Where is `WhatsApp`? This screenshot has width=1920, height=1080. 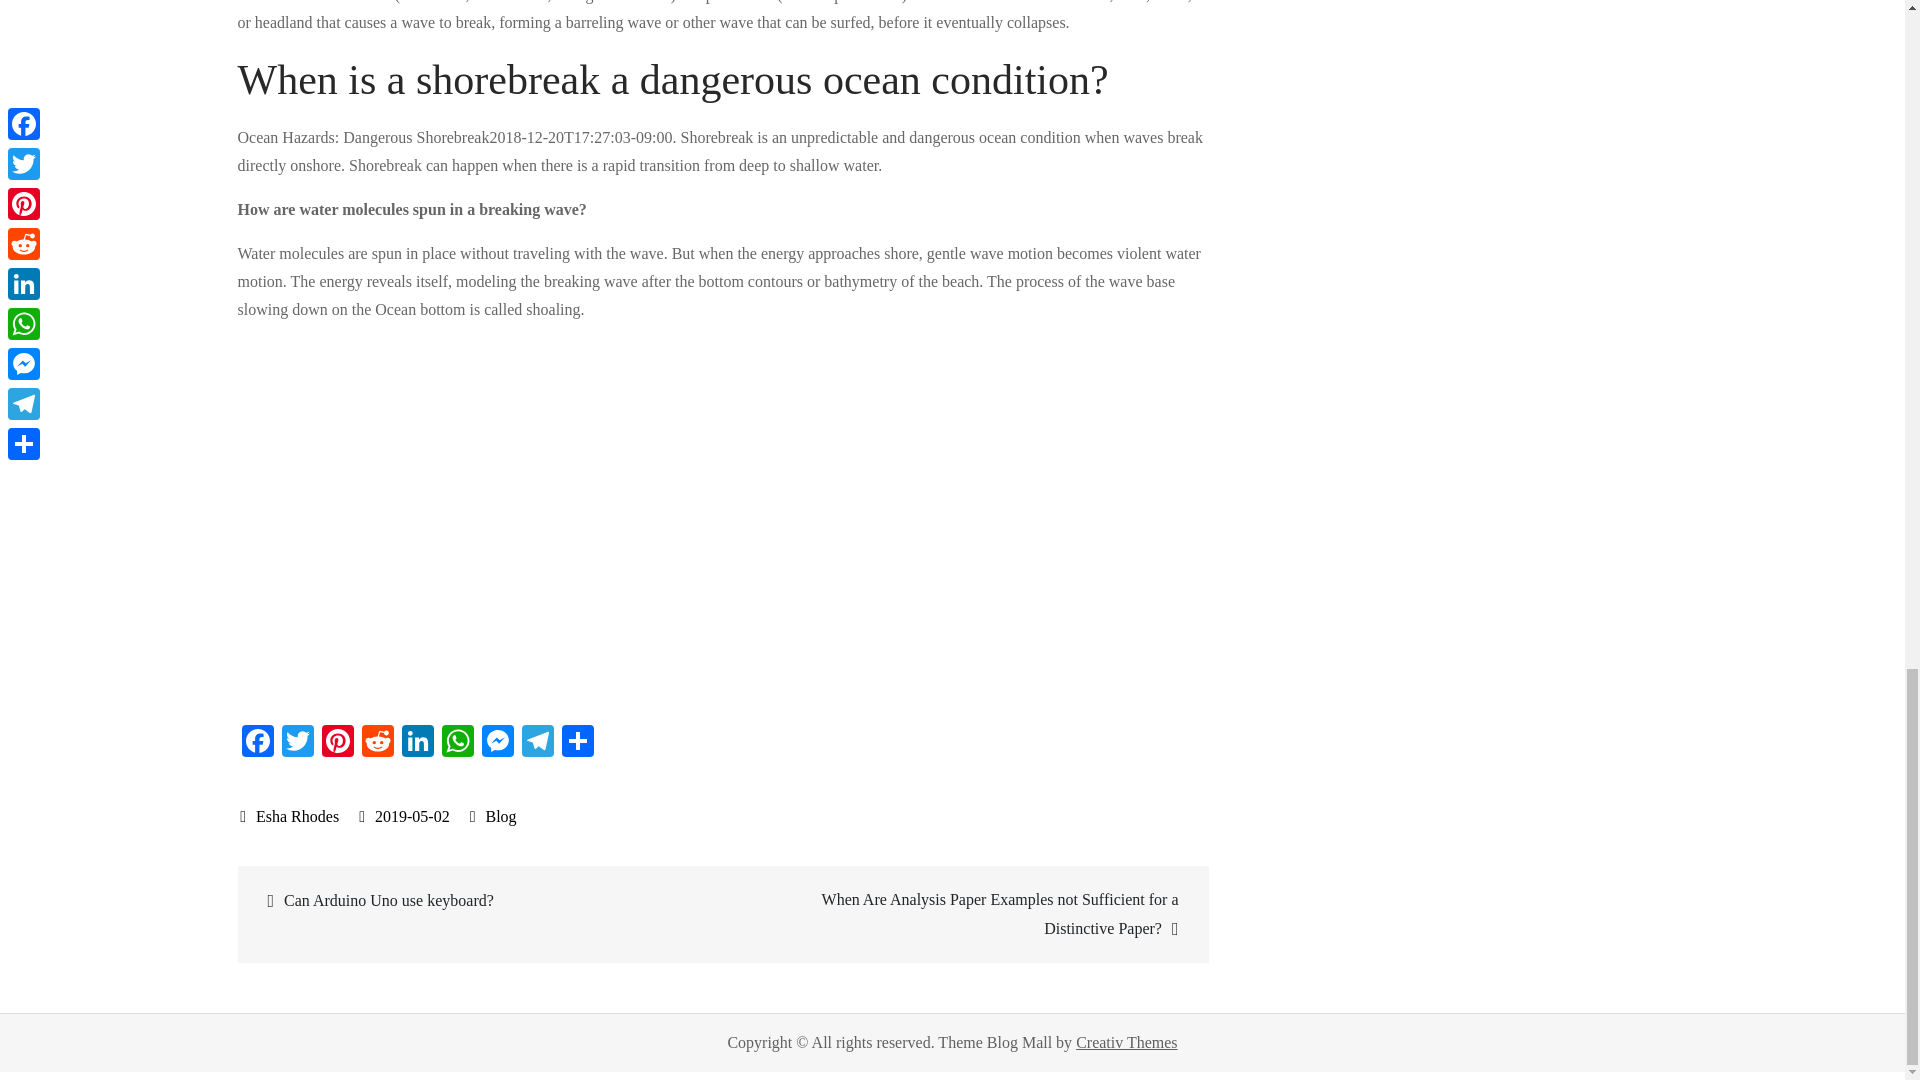 WhatsApp is located at coordinates (458, 743).